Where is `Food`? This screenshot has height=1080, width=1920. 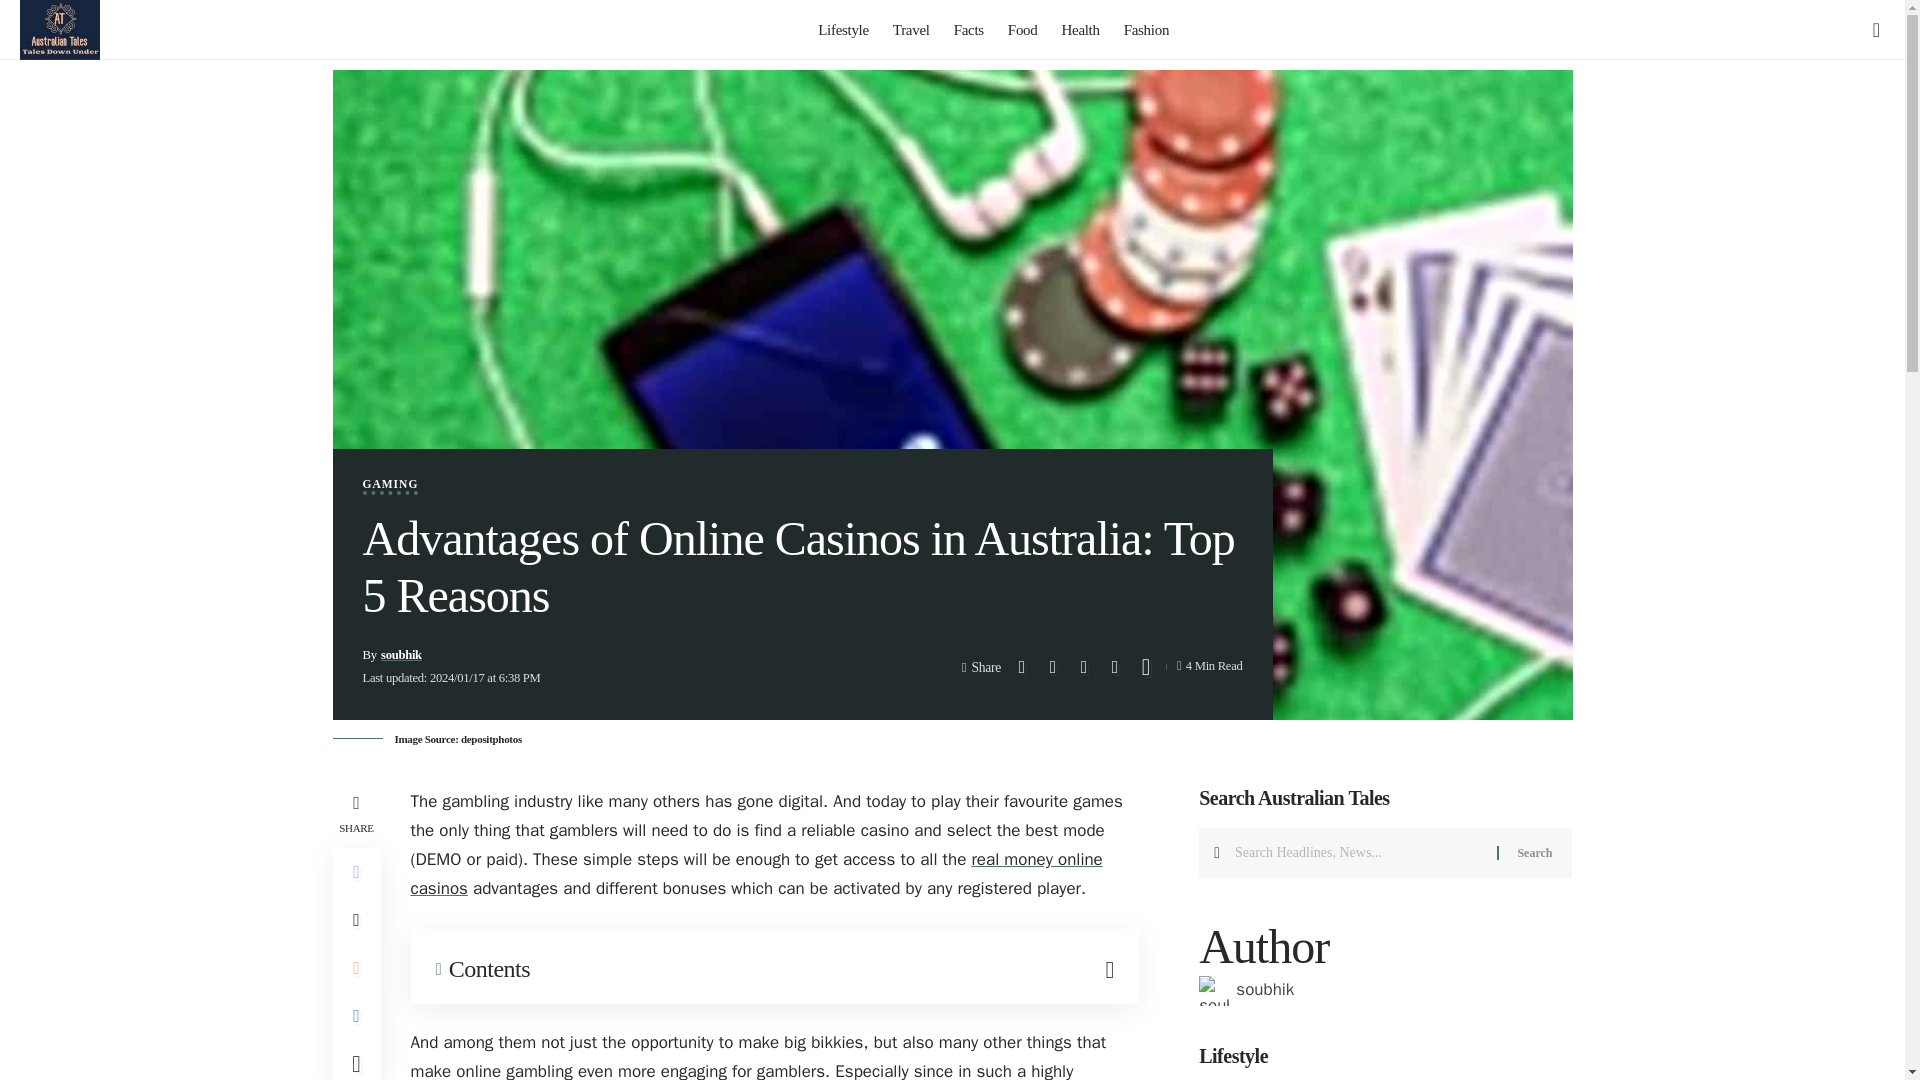 Food is located at coordinates (1023, 30).